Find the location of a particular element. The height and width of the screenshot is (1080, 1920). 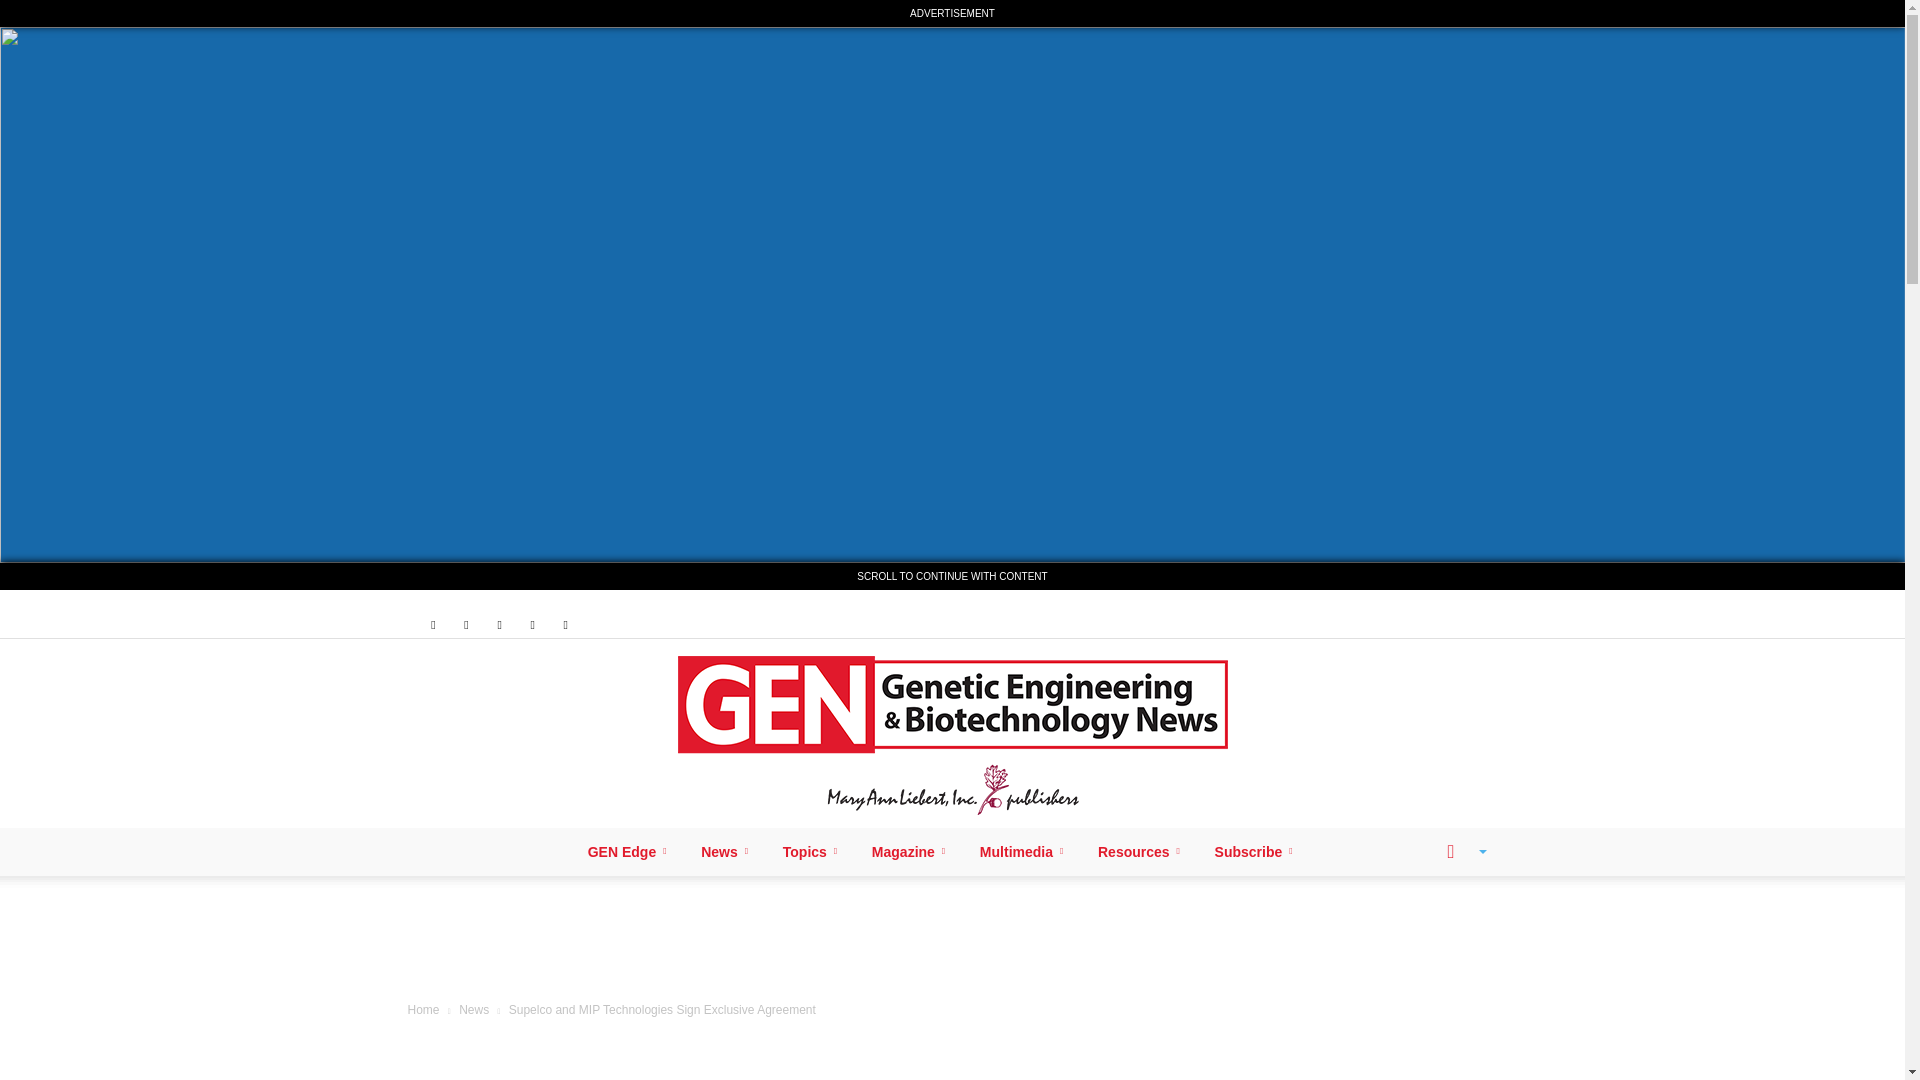

3rd party ad content is located at coordinates (953, 941).